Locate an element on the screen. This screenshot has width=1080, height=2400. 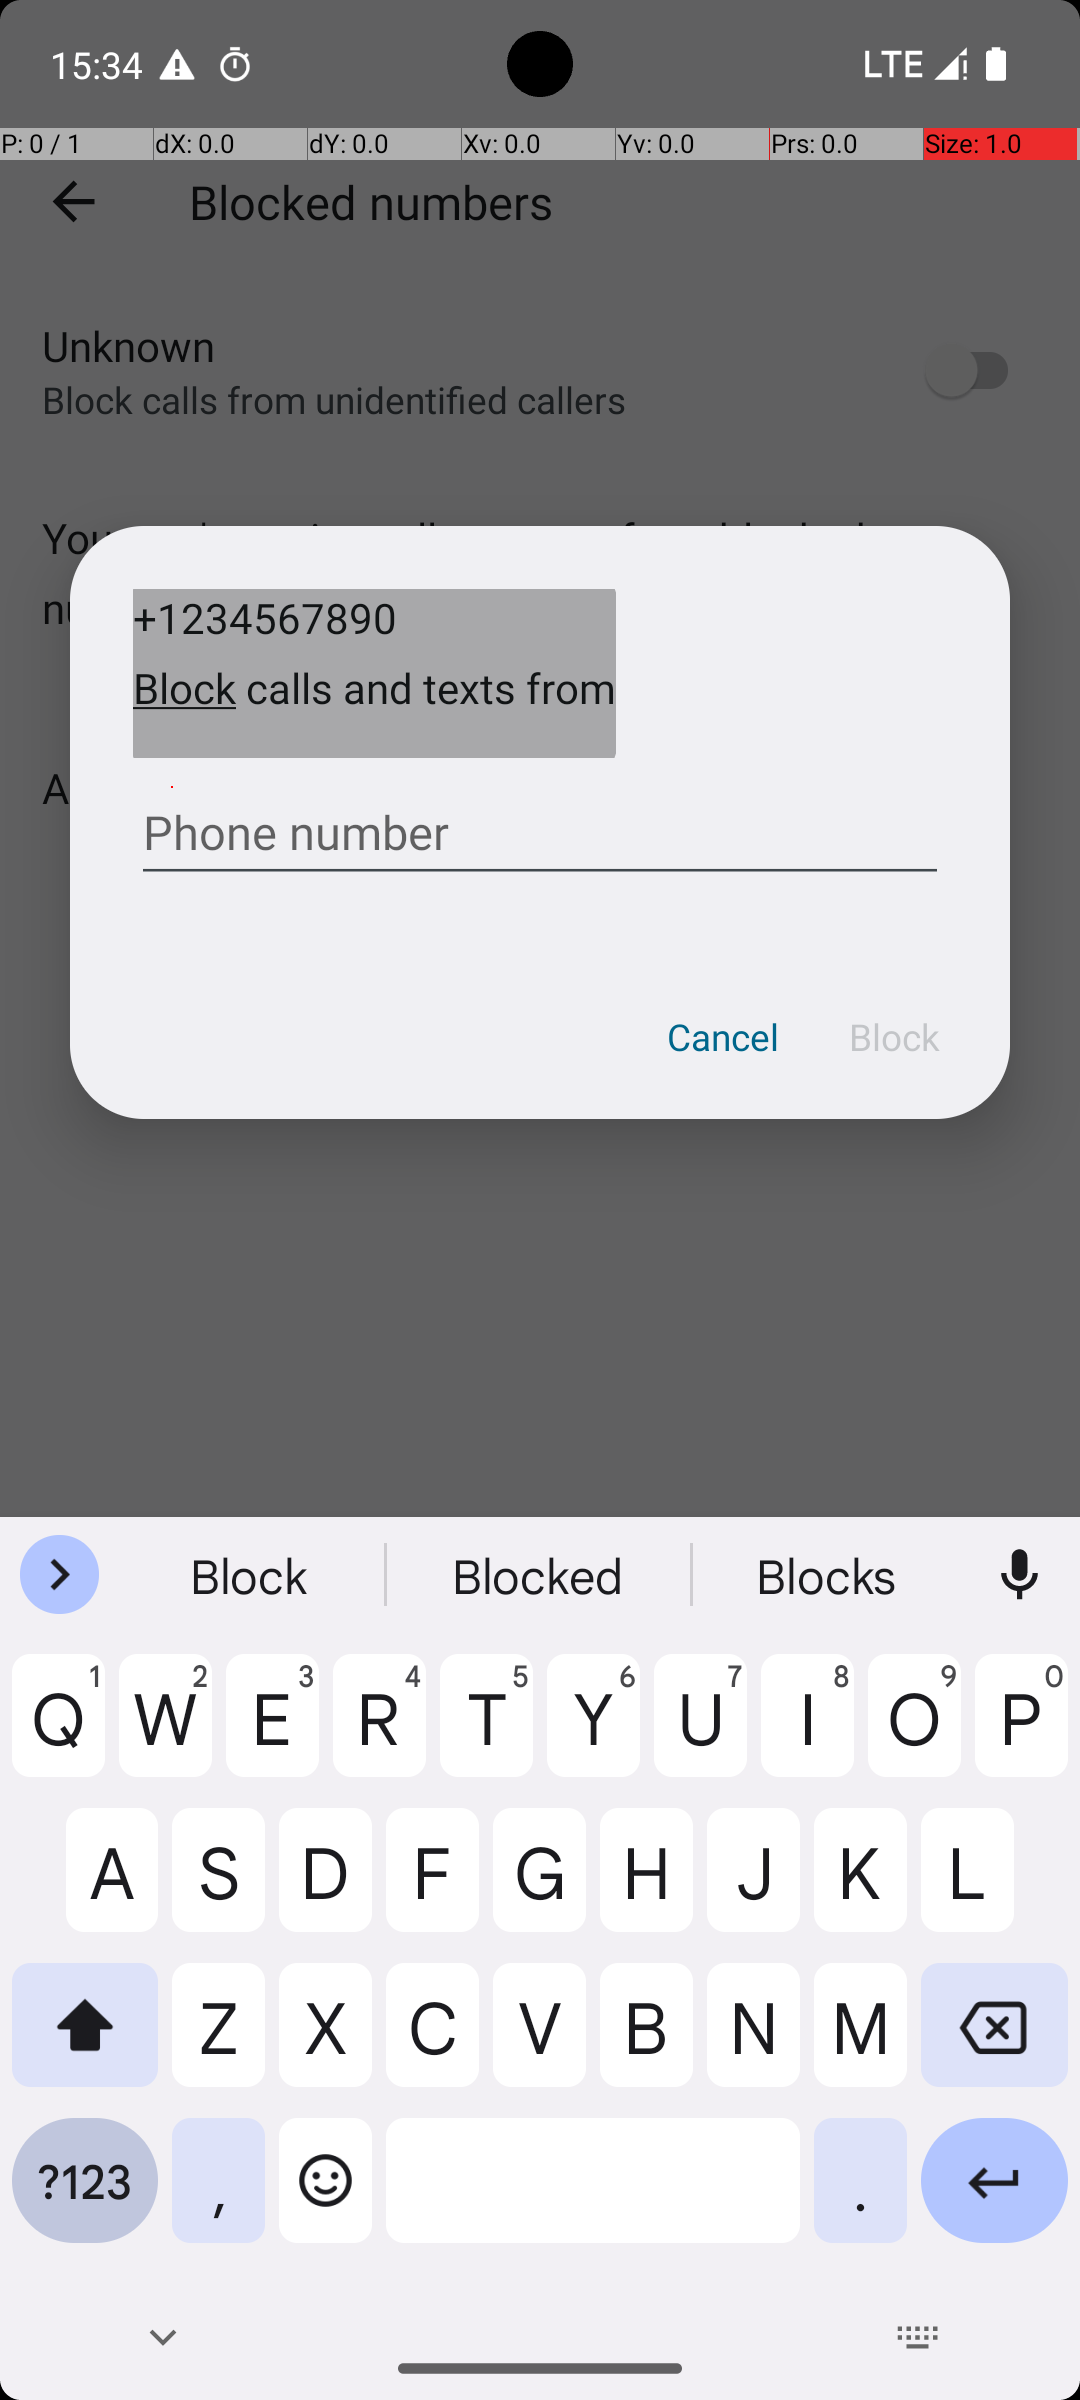
N is located at coordinates (754, 2040).